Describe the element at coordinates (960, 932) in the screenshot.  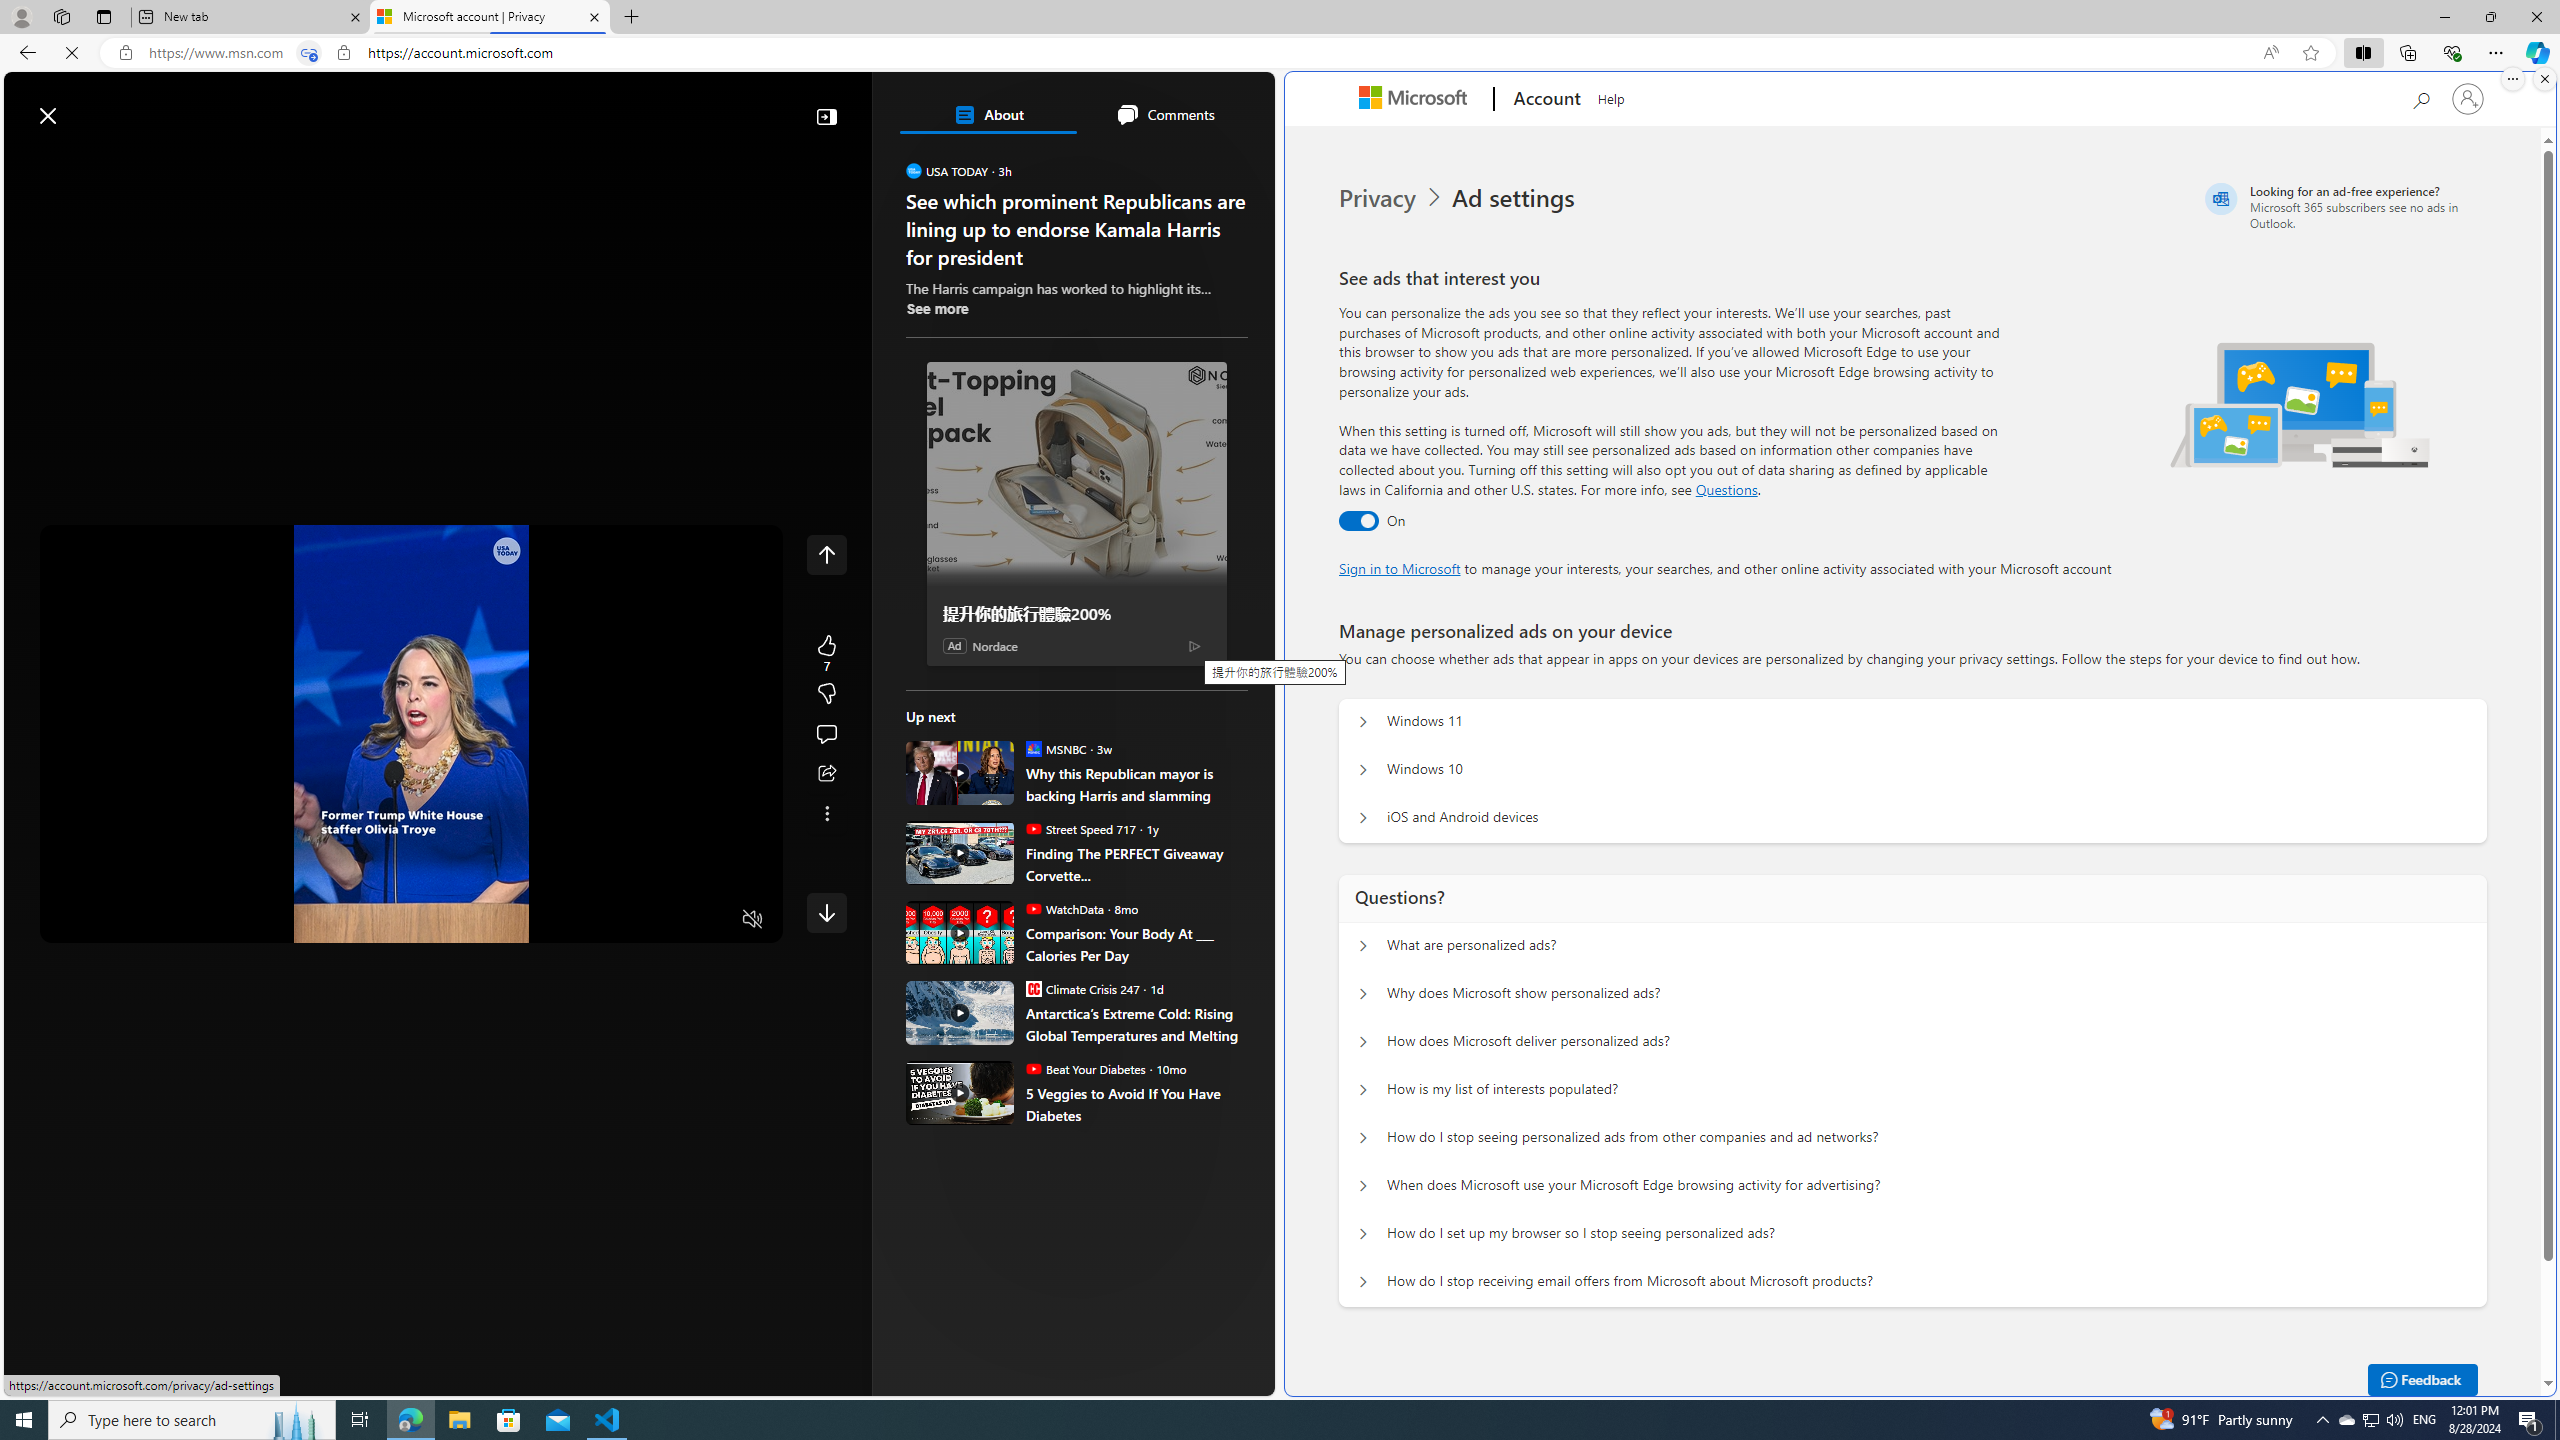
I see `Comparison: Your Body At ___ Calories Per Day` at that location.